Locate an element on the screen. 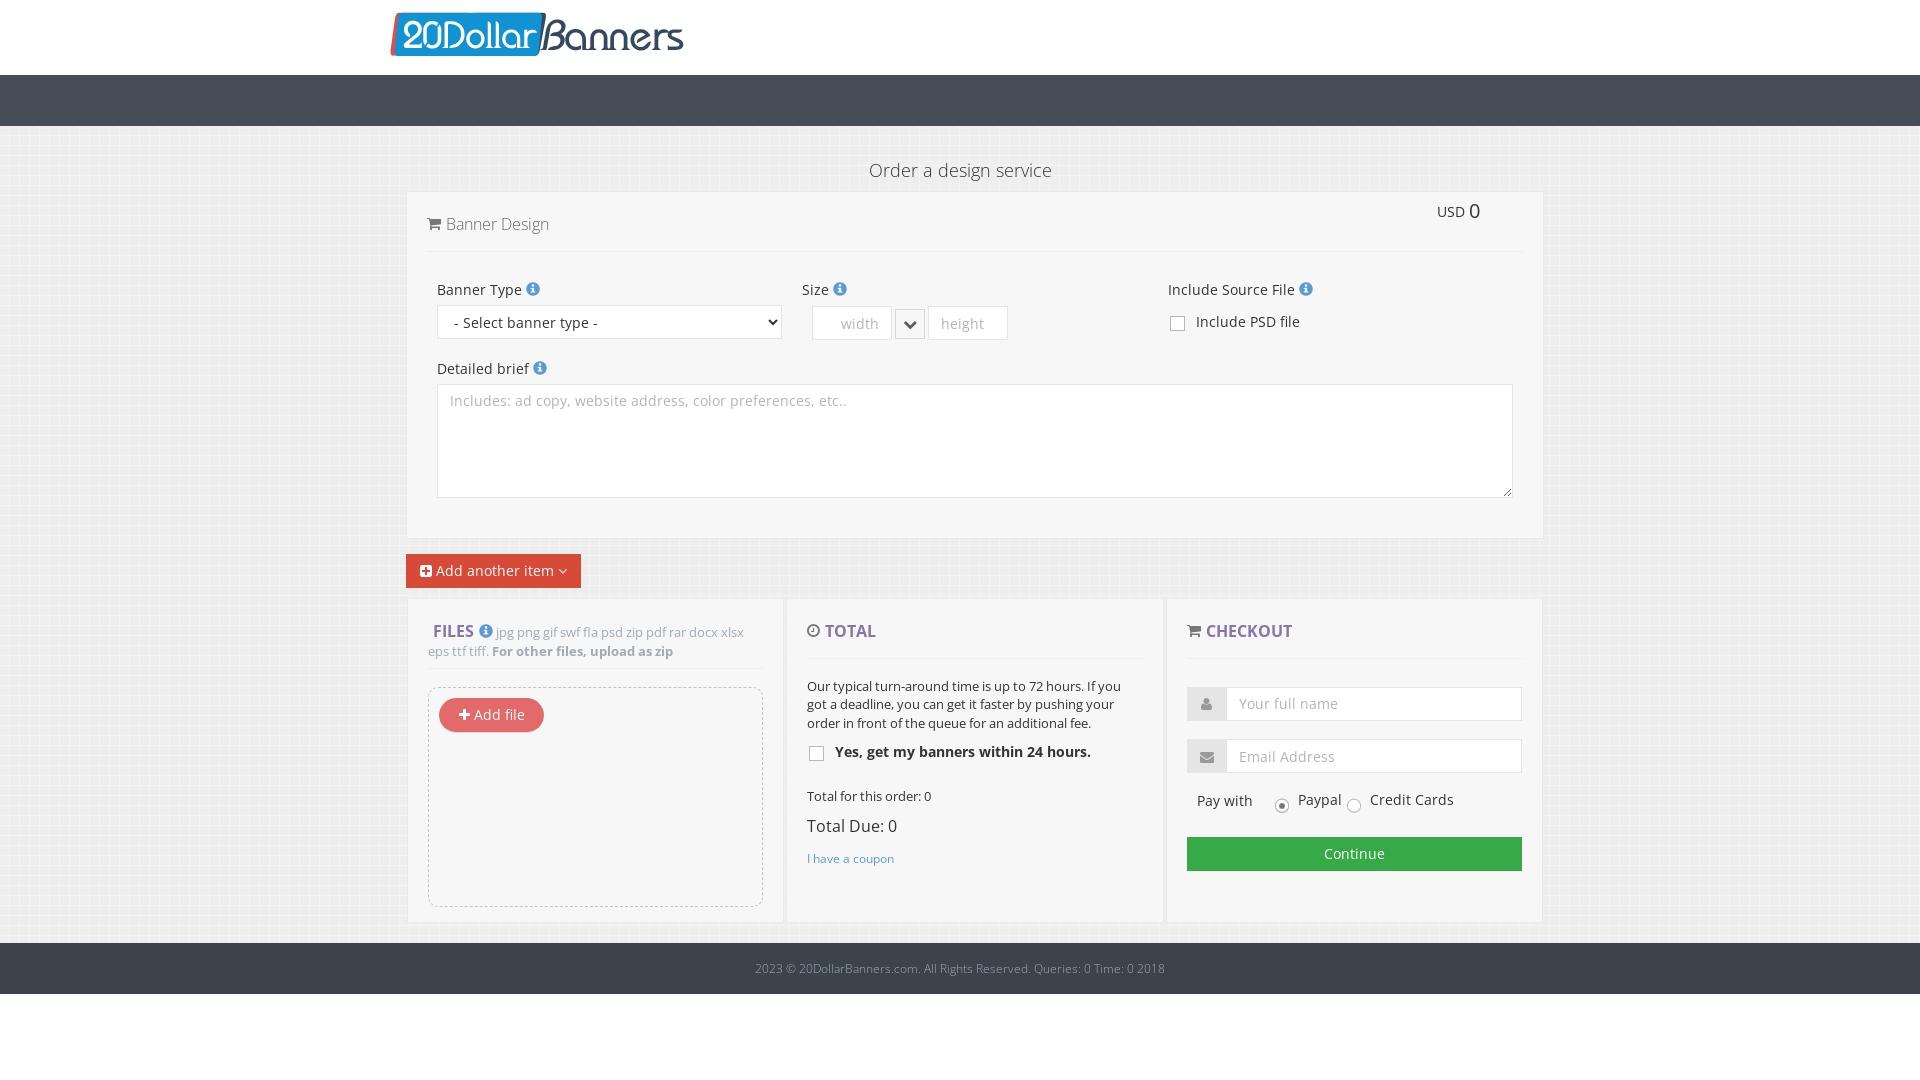  Continue is located at coordinates (1354, 854).